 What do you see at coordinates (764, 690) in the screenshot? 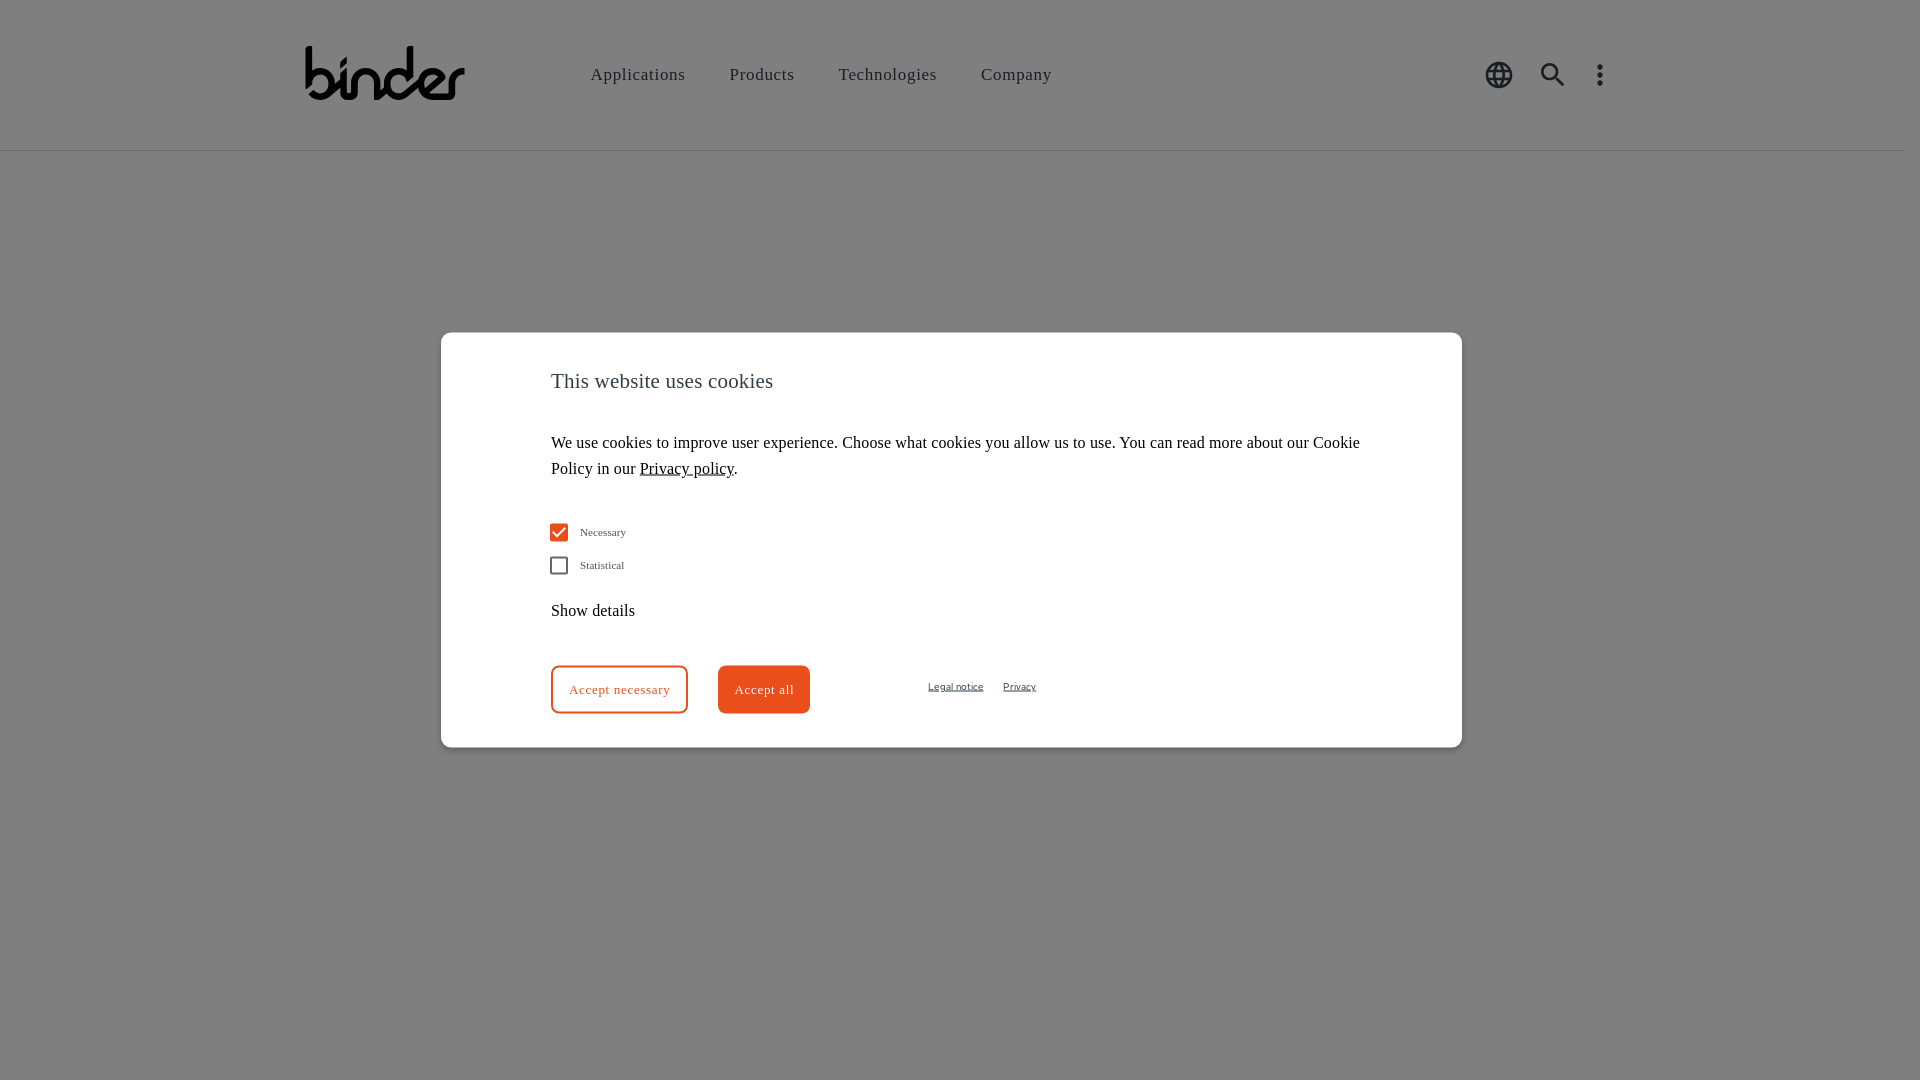
I see `Accept all` at bounding box center [764, 690].